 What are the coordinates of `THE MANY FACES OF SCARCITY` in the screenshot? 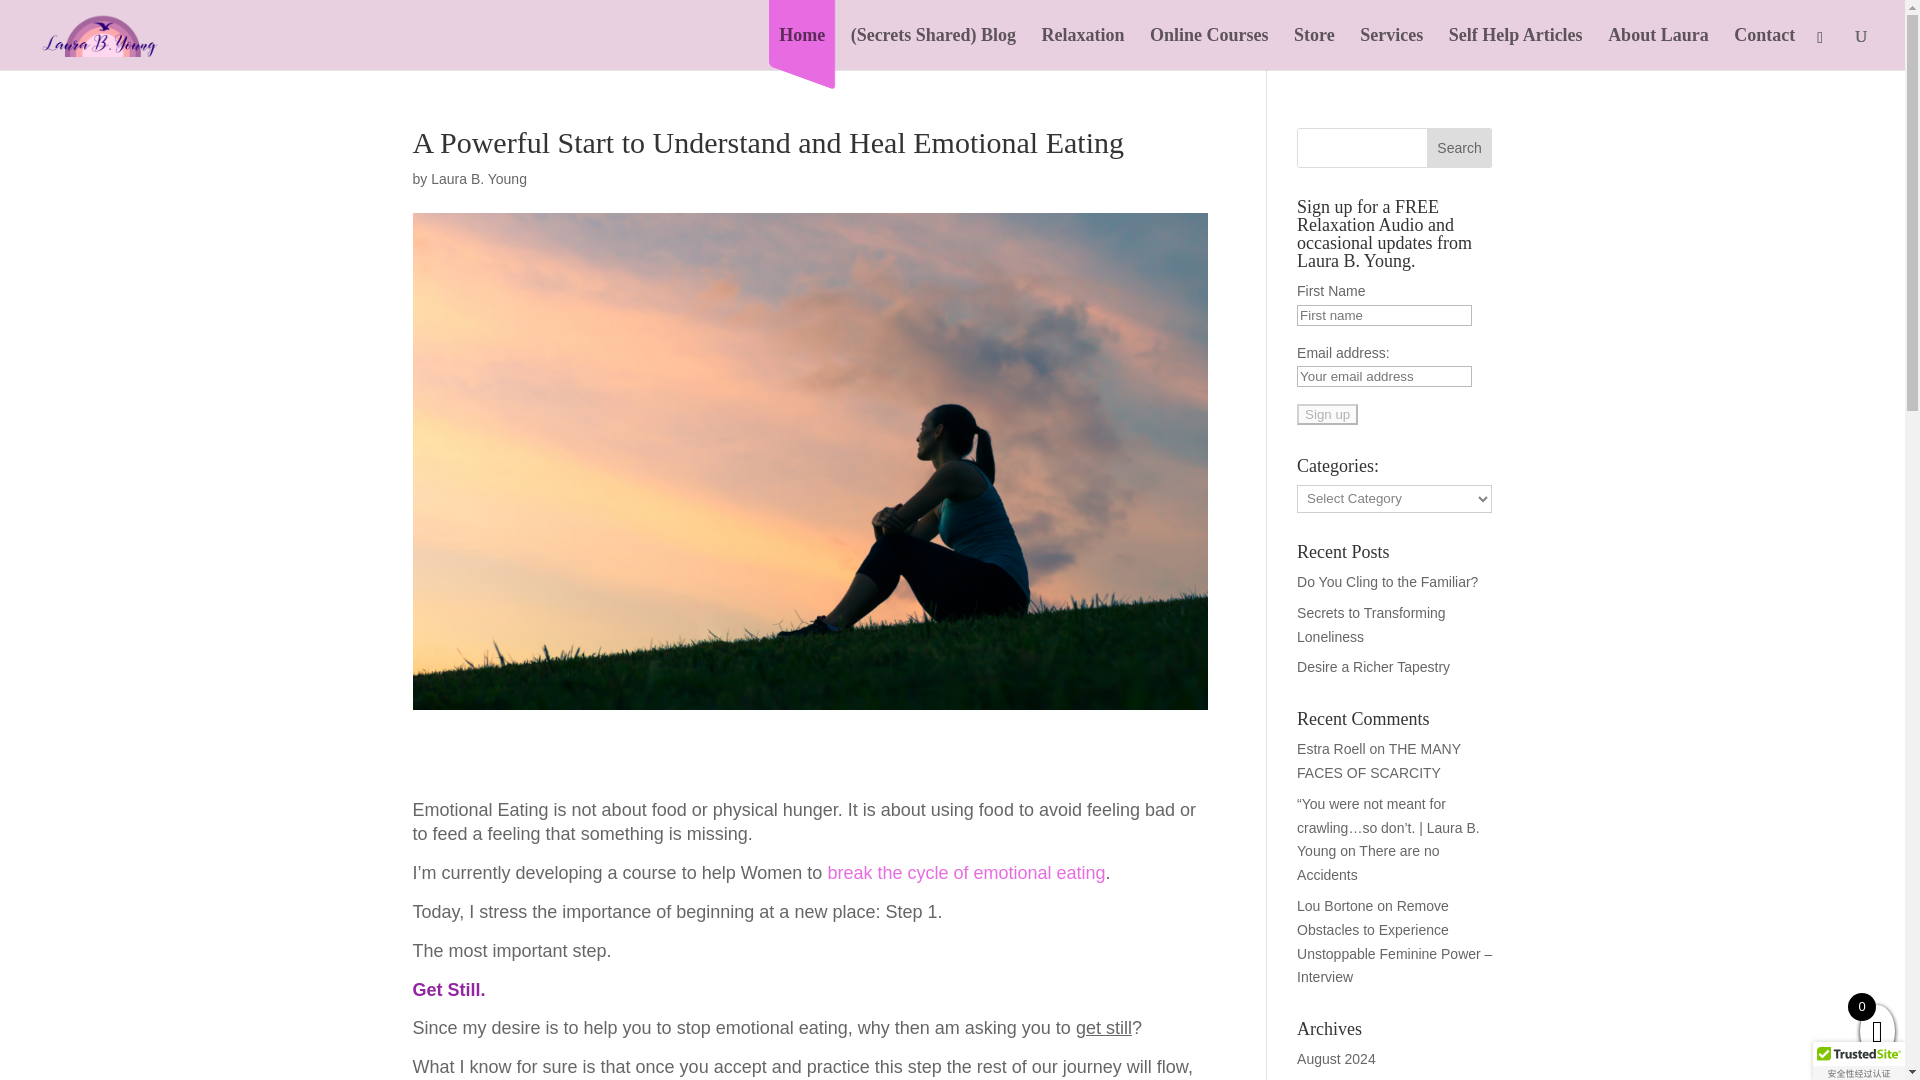 It's located at (1379, 760).